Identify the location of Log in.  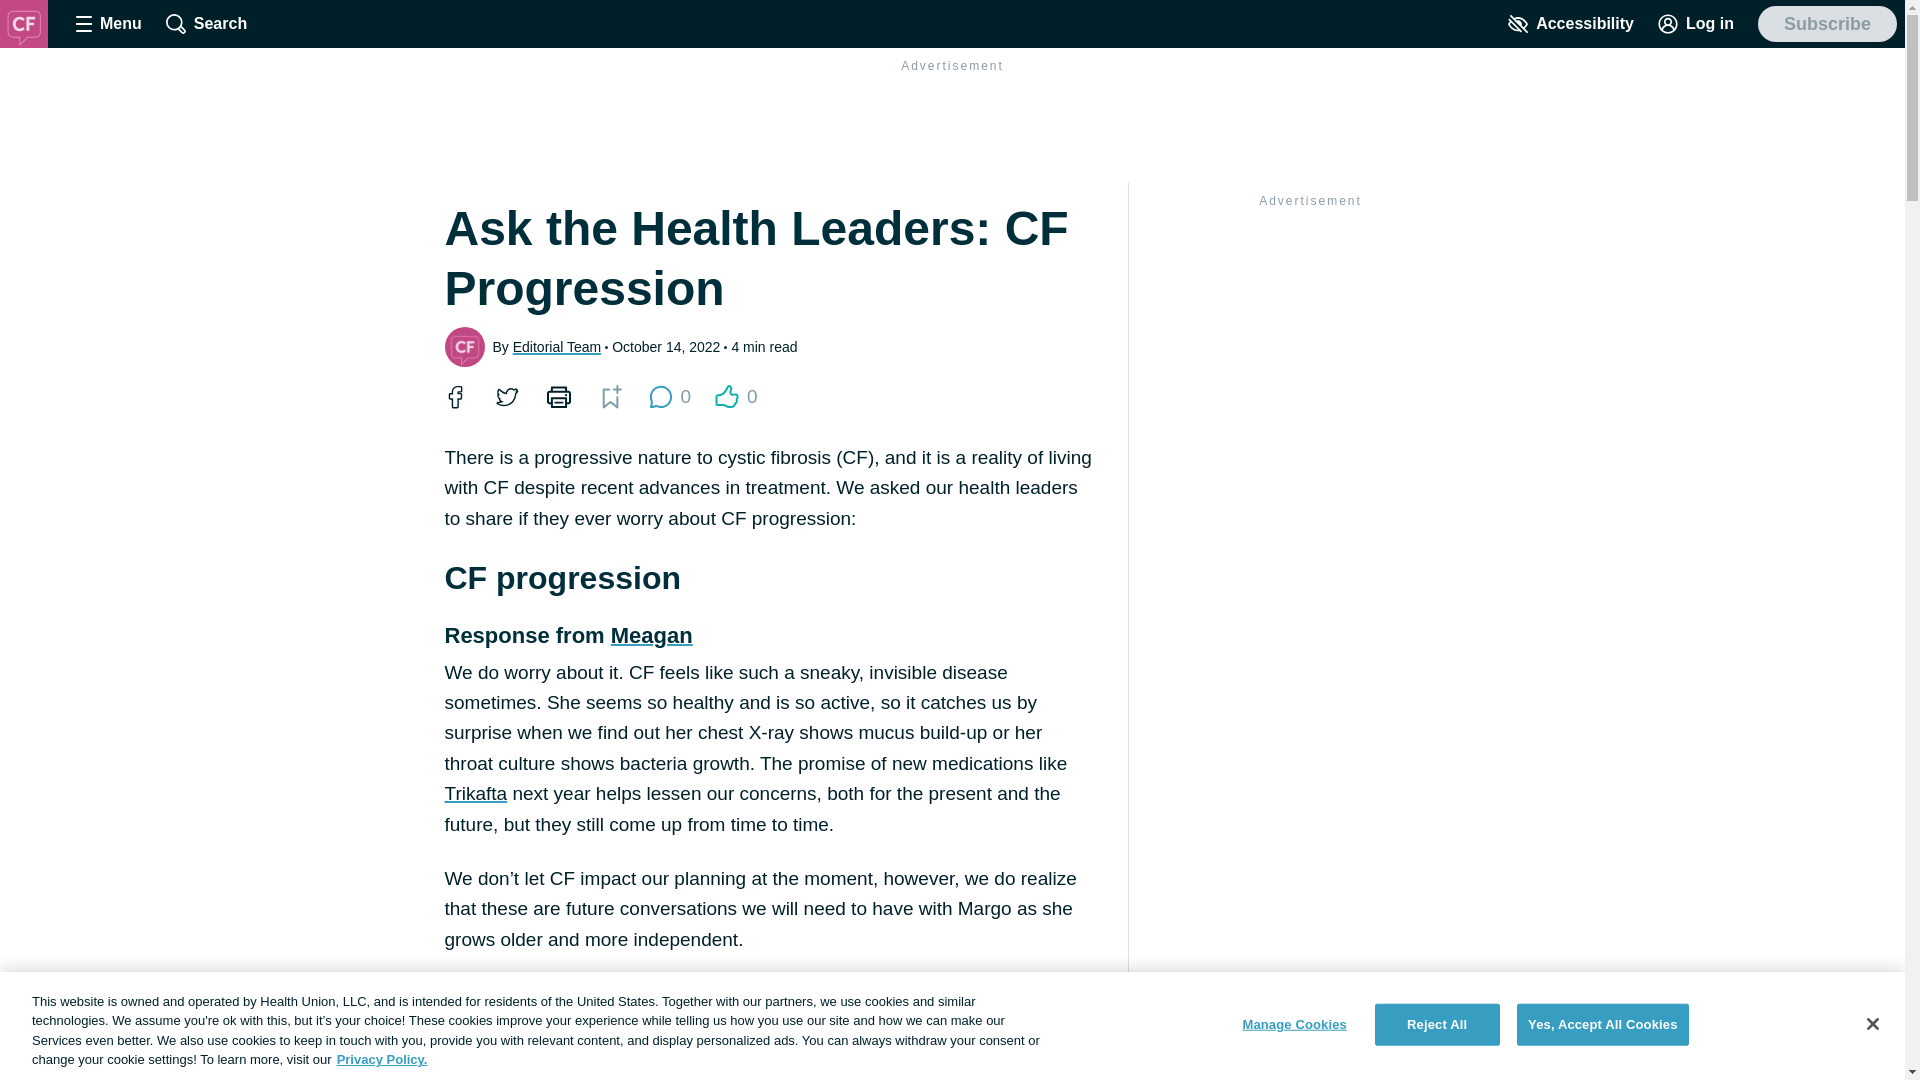
(610, 396).